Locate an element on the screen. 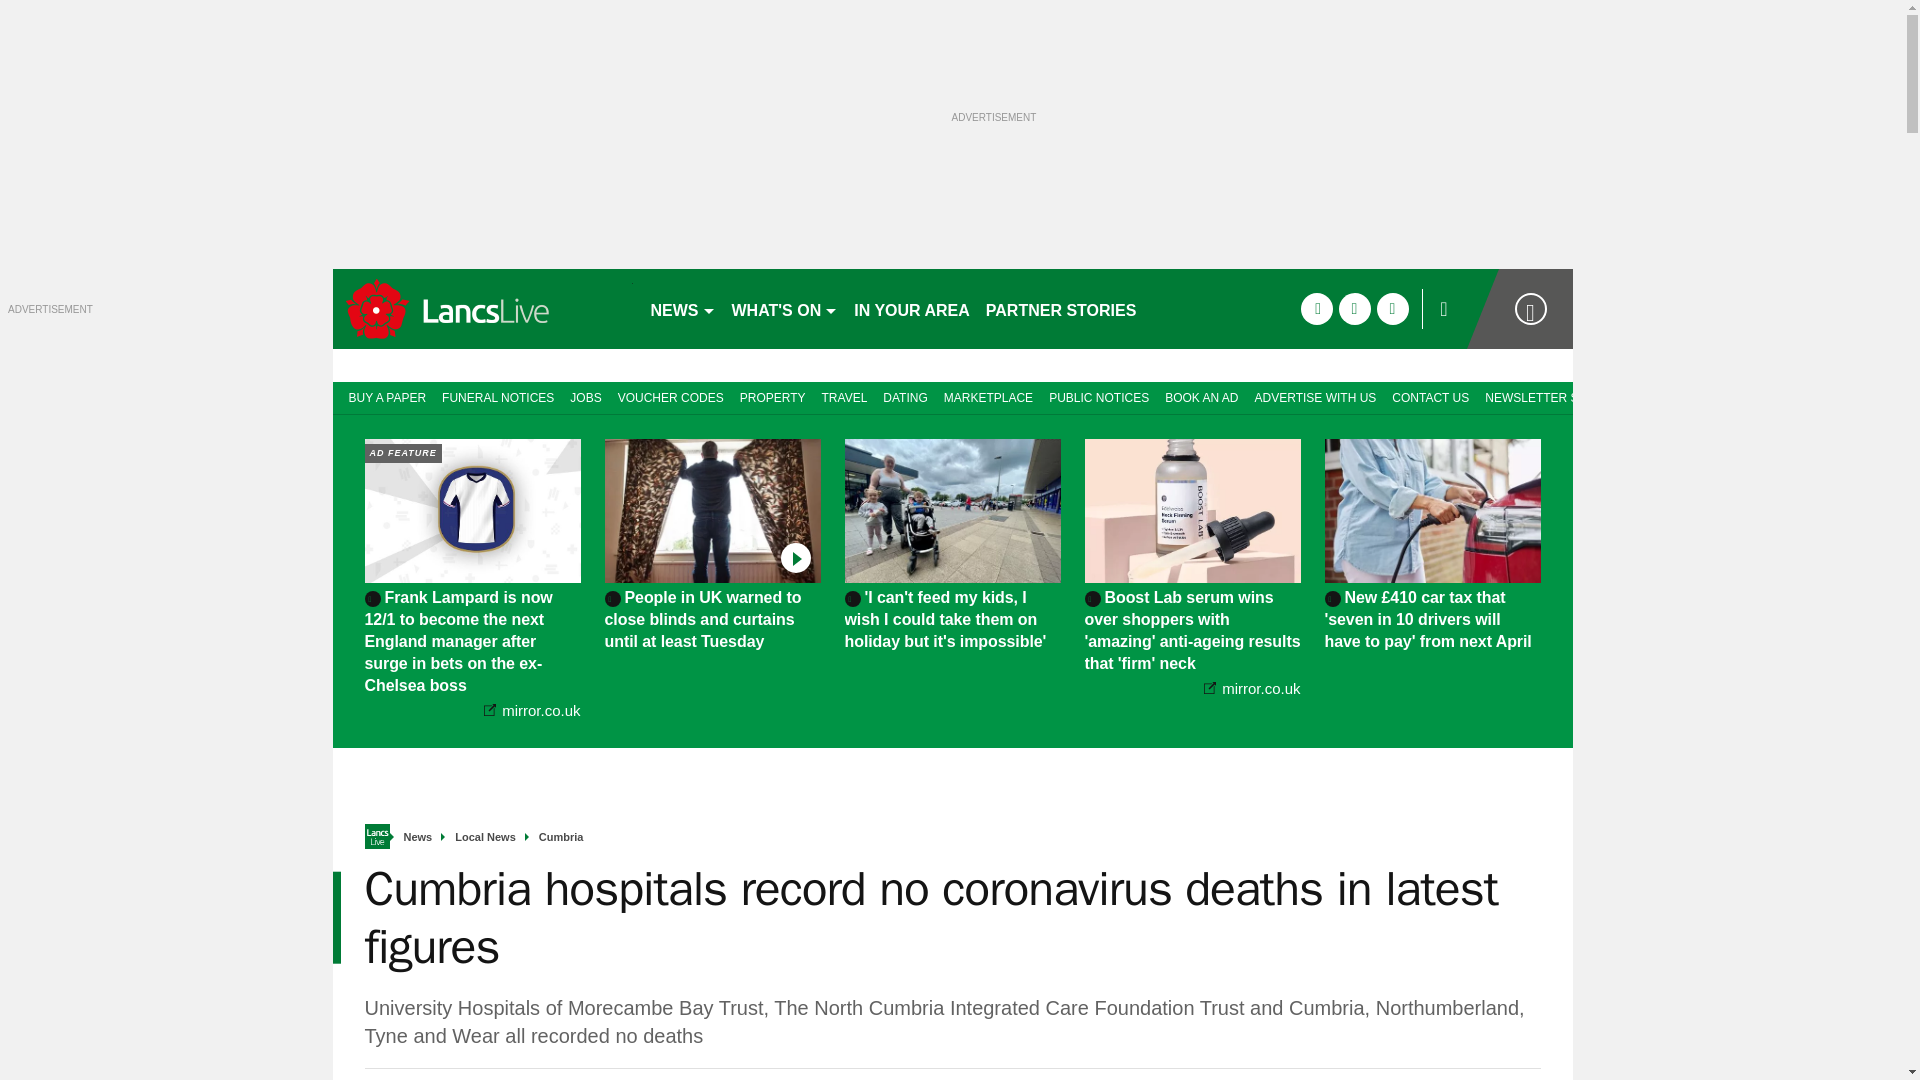 The width and height of the screenshot is (1920, 1080). facebook is located at coordinates (1316, 308).